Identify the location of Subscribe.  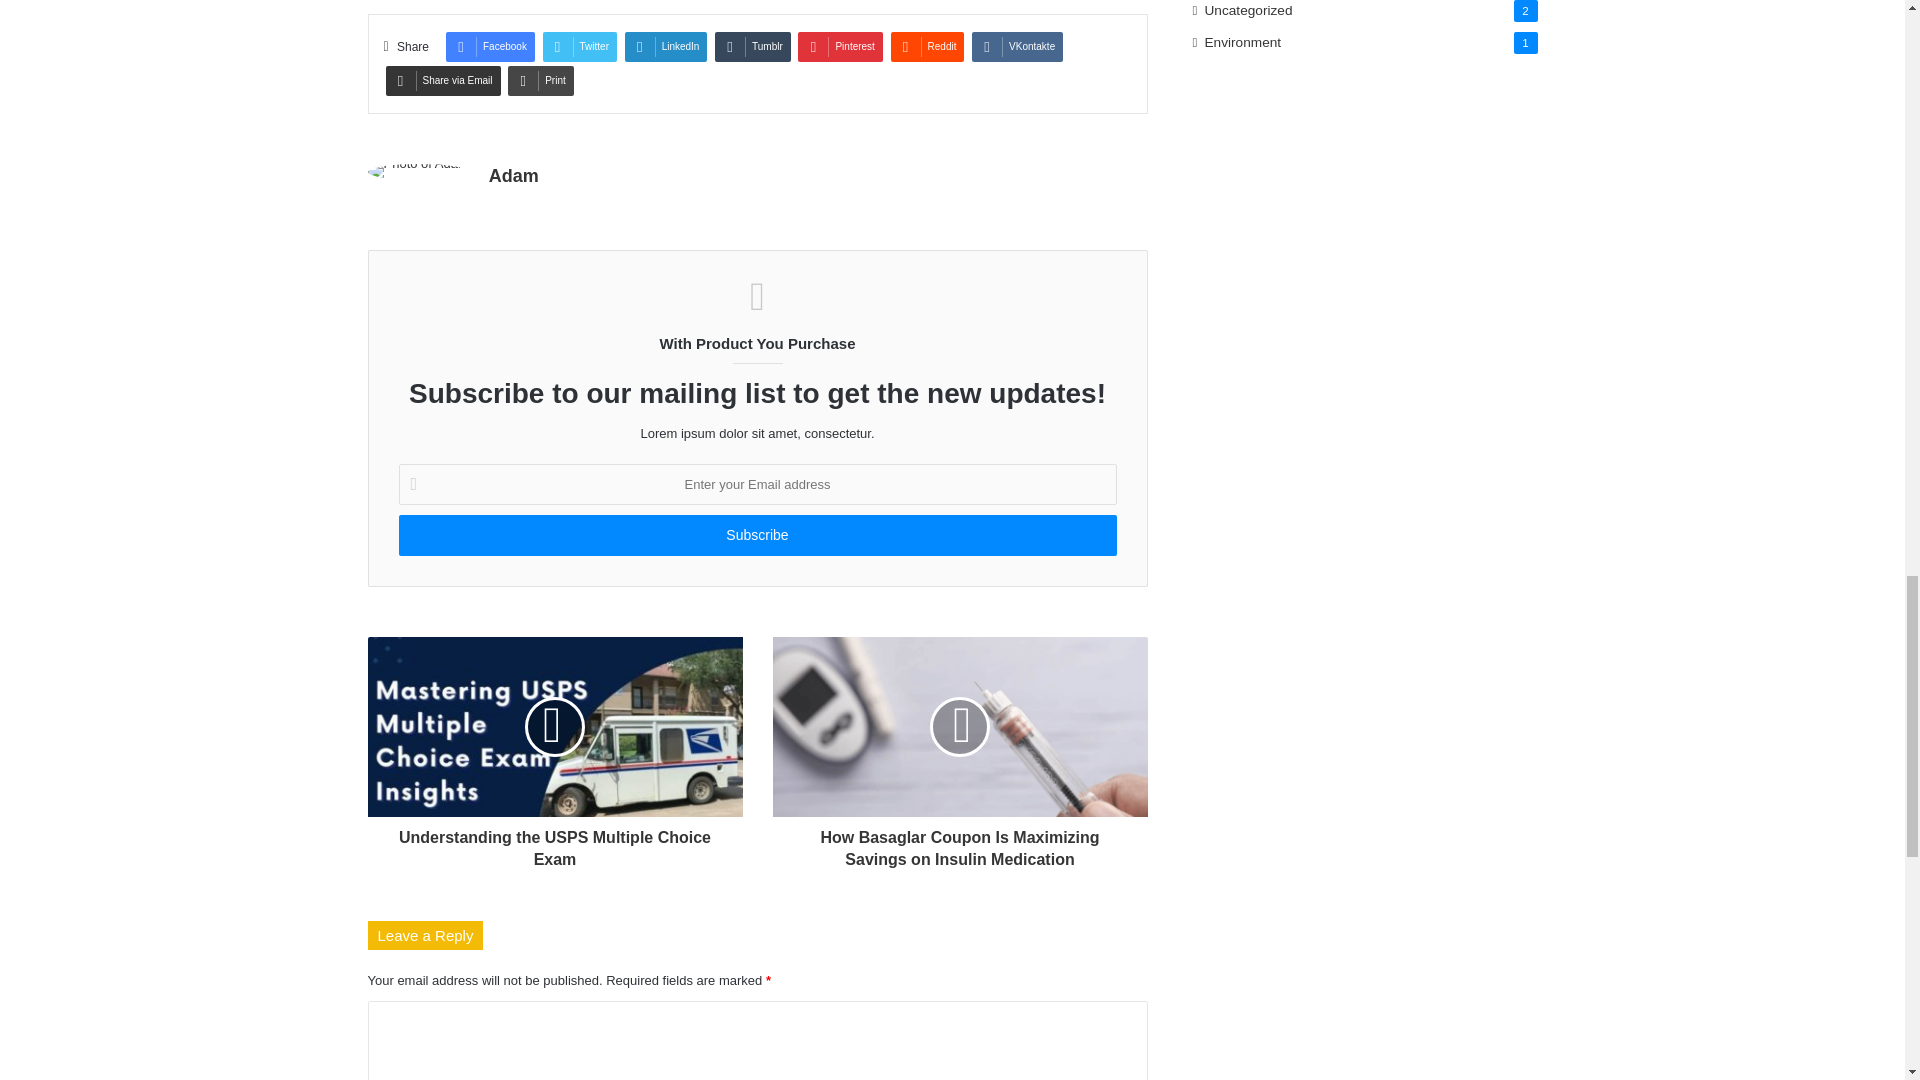
(756, 536).